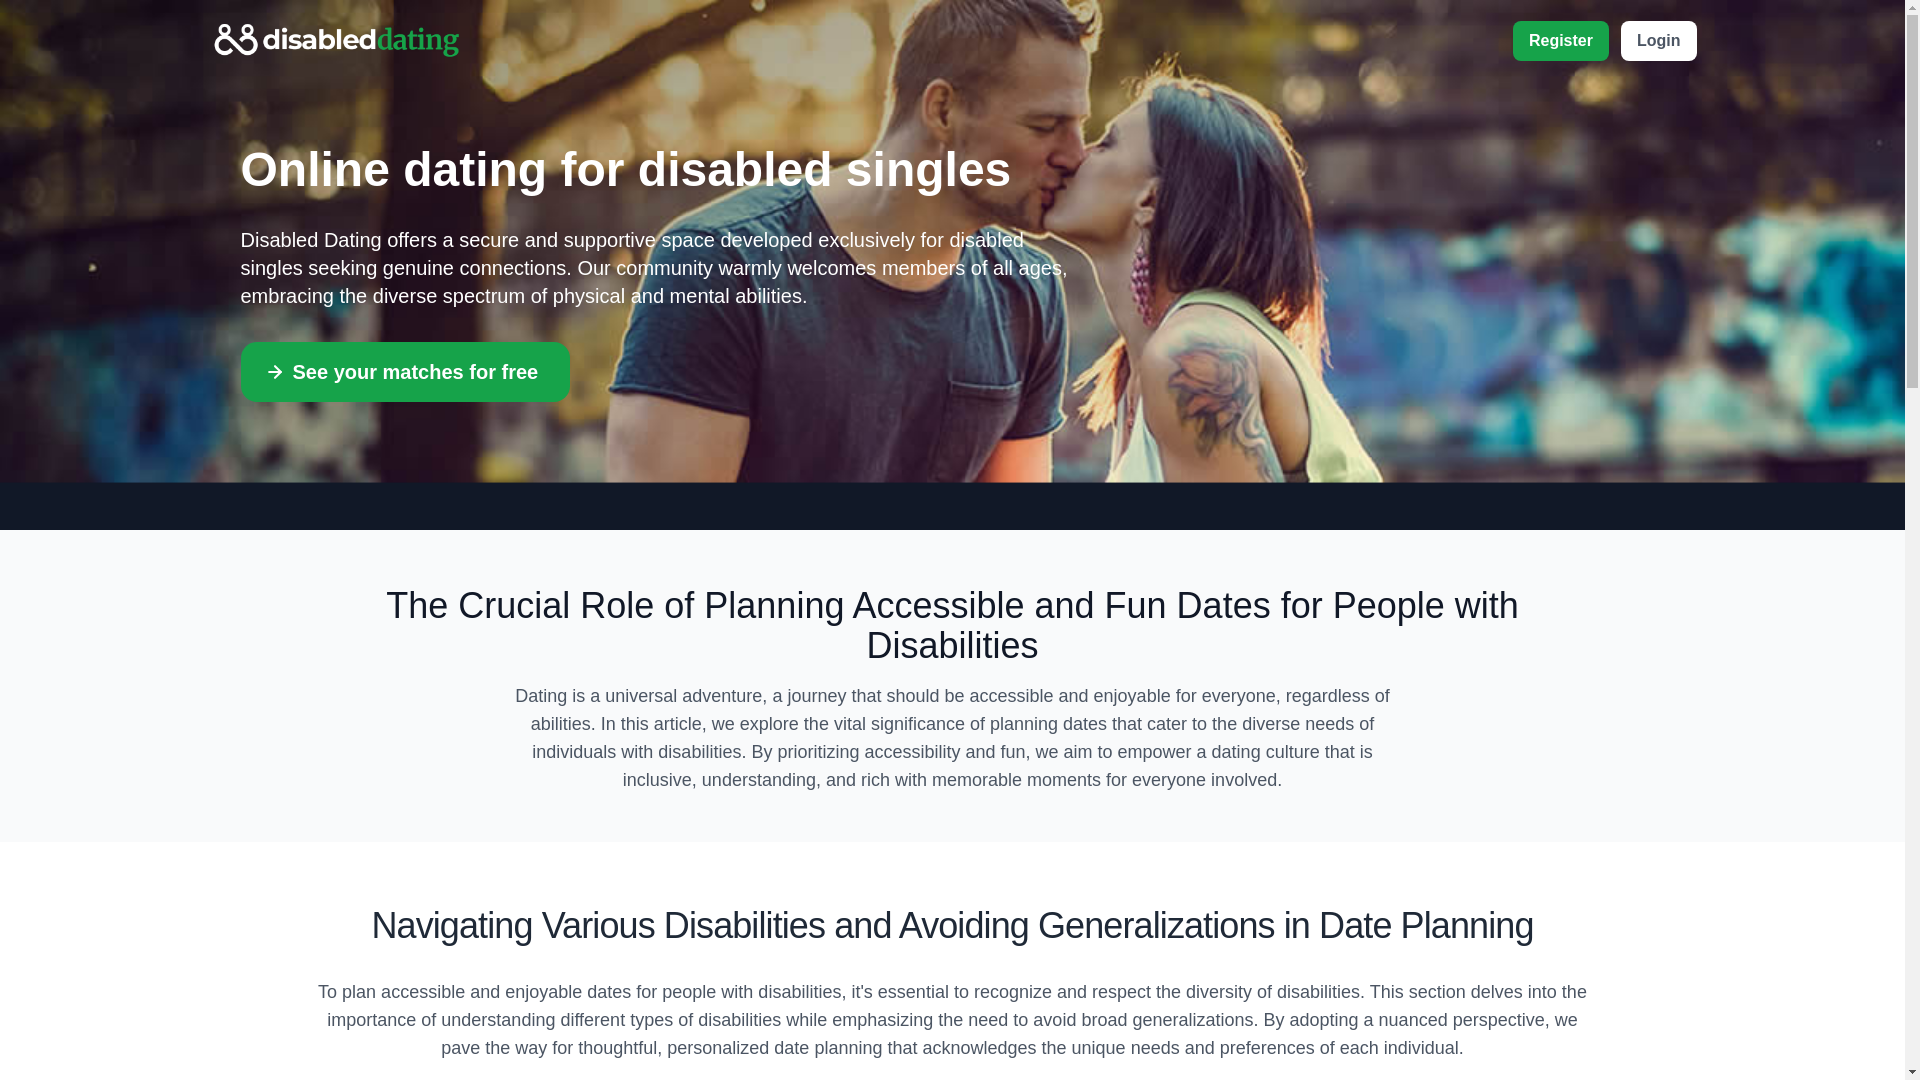 Image resolution: width=1920 pixels, height=1080 pixels. What do you see at coordinates (405, 372) in the screenshot?
I see `See your matches for free` at bounding box center [405, 372].